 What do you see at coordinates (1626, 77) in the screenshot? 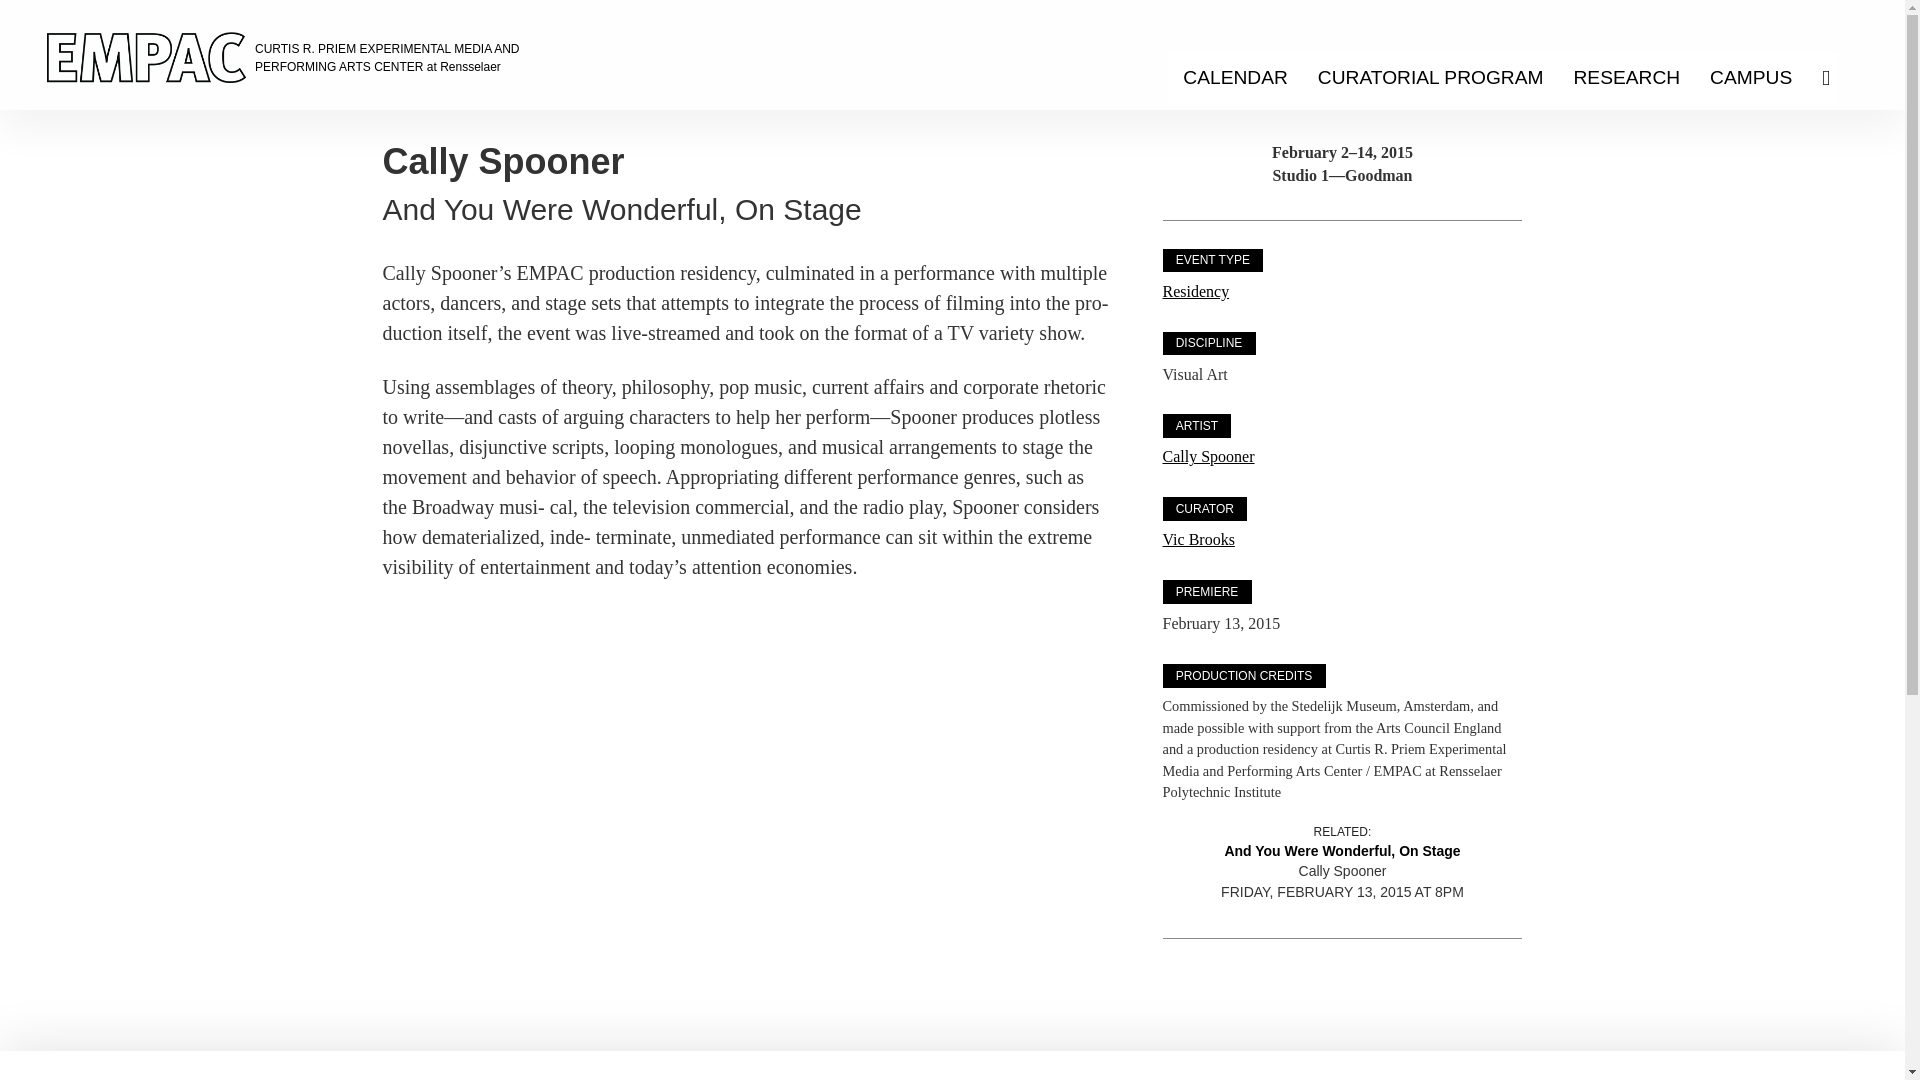
I see `RESEARCH` at bounding box center [1626, 77].